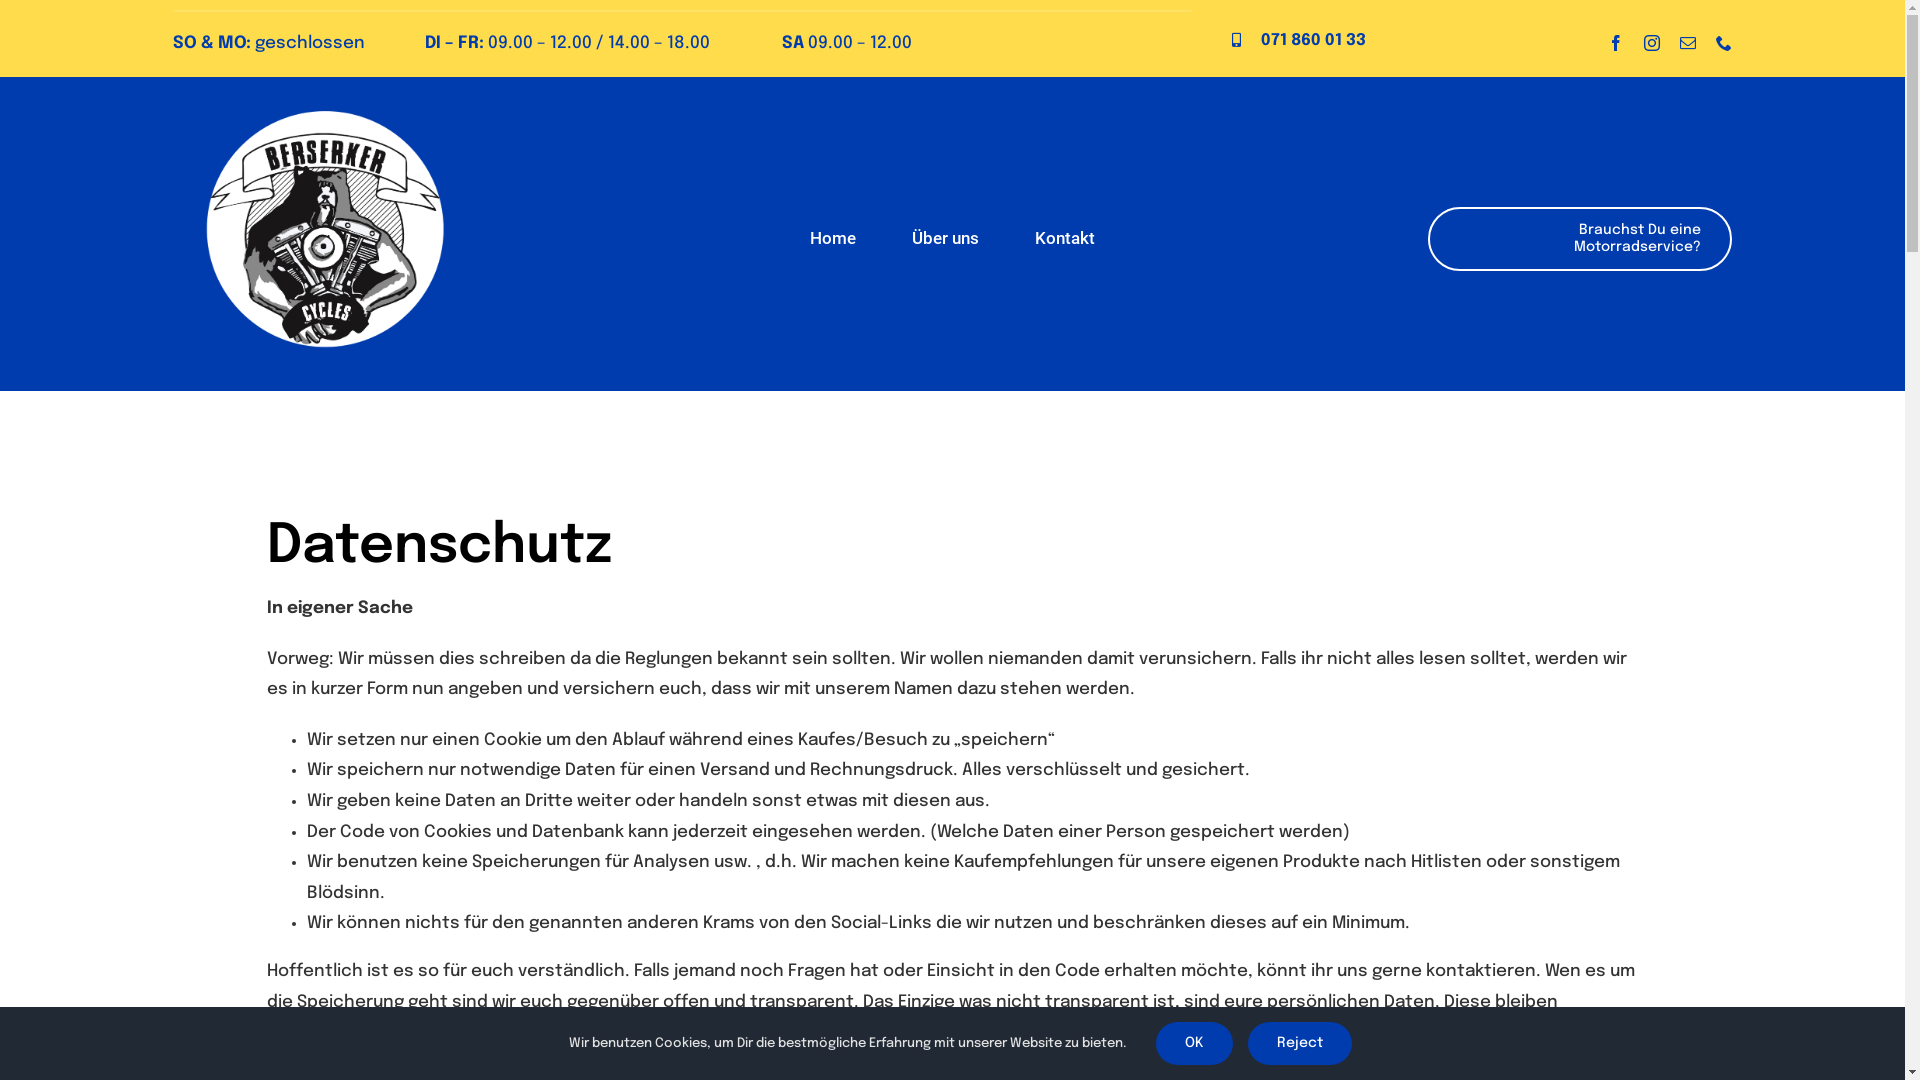 This screenshot has width=1920, height=1080. Describe the element at coordinates (1065, 238) in the screenshot. I see `Kontakt` at that location.